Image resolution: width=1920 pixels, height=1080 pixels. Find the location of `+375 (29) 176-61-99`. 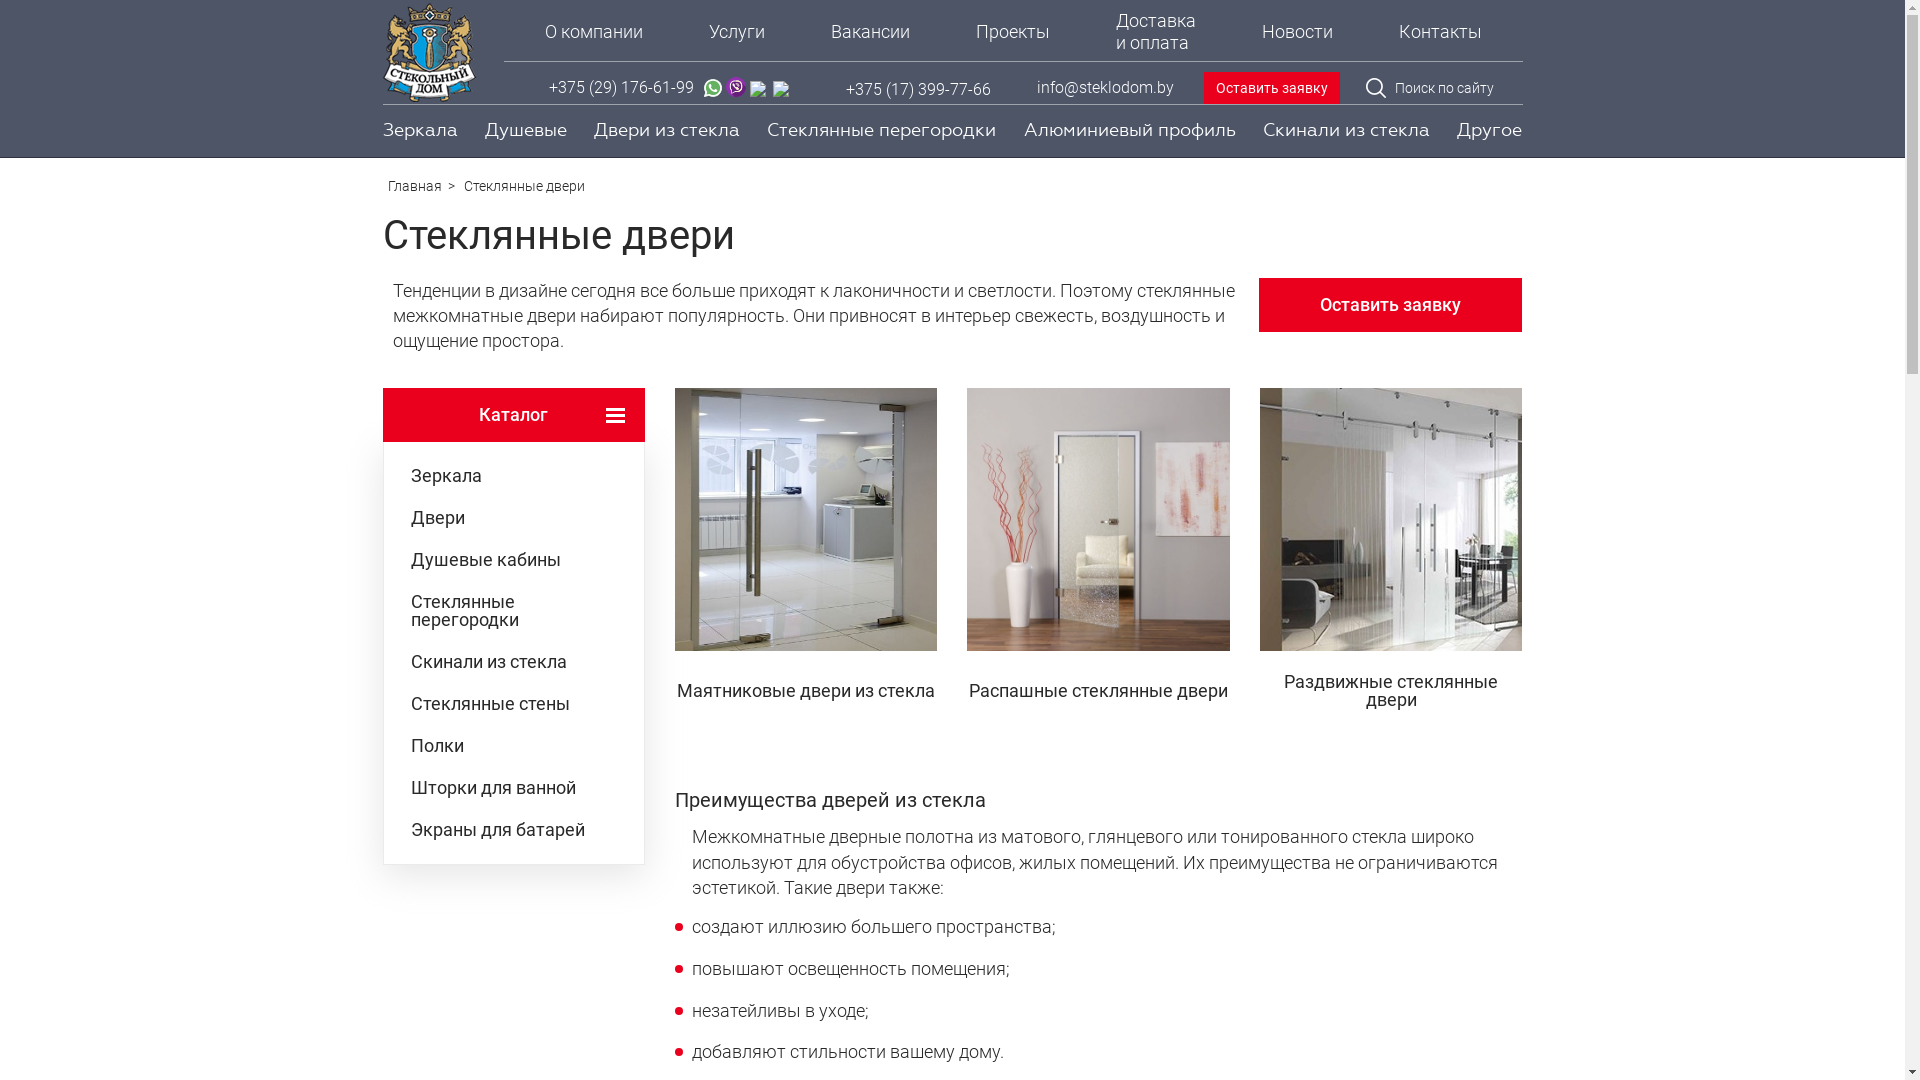

+375 (29) 176-61-99 is located at coordinates (622, 90).